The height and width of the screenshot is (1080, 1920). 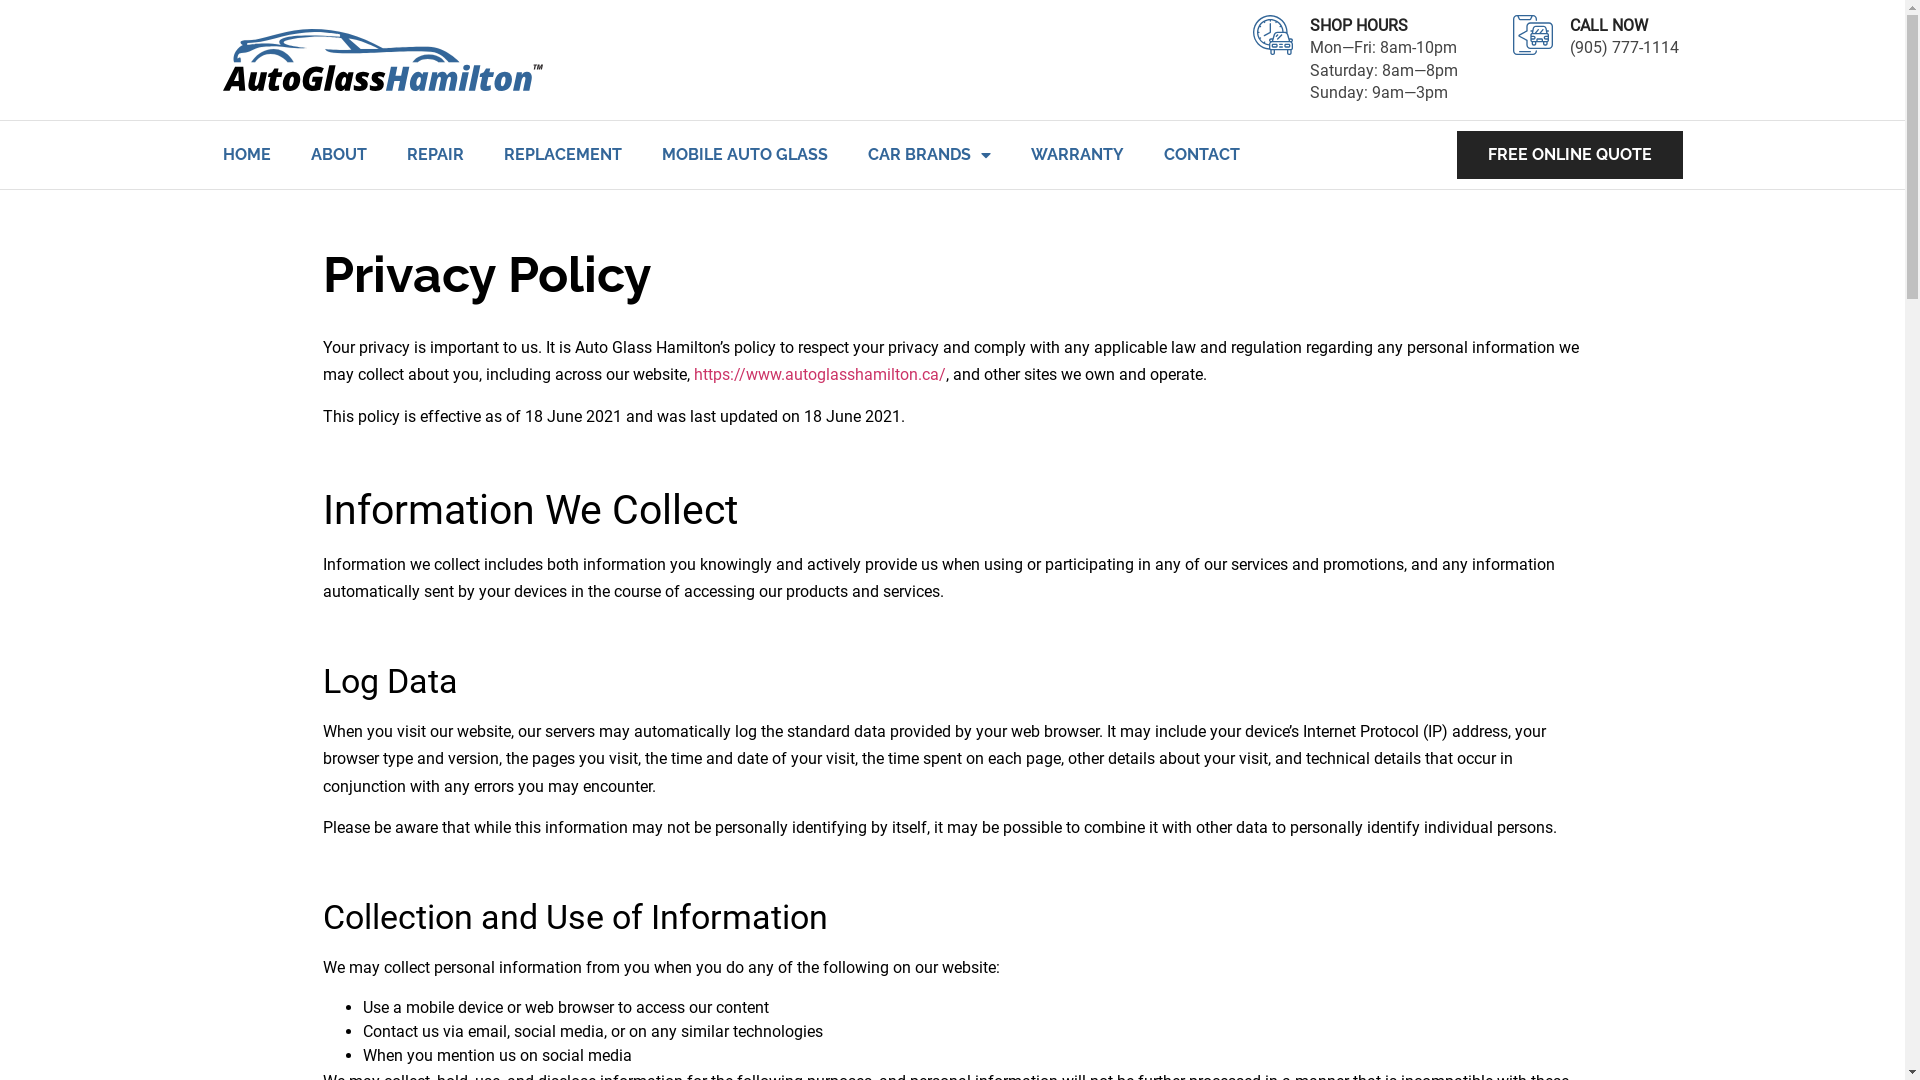 I want to click on REPLACEMENT, so click(x=563, y=154).